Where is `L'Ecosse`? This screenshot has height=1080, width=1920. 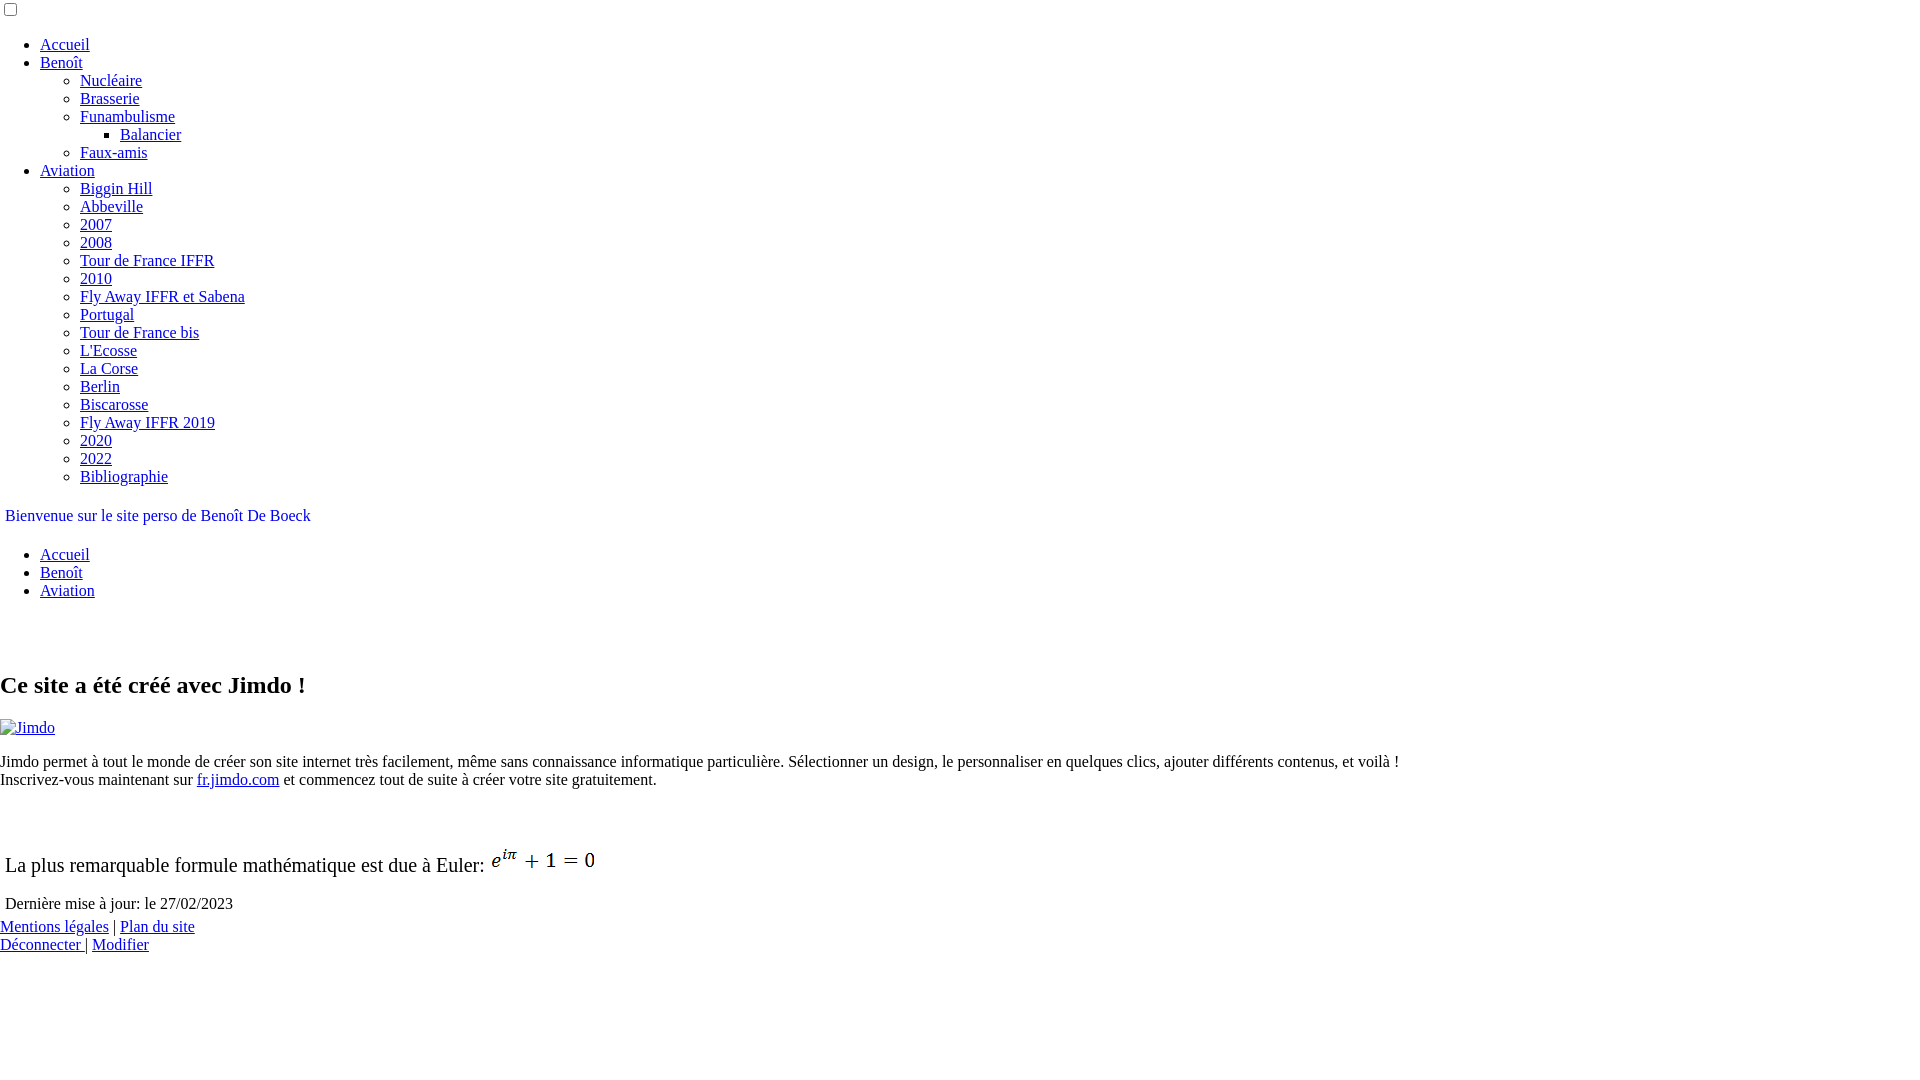 L'Ecosse is located at coordinates (108, 350).